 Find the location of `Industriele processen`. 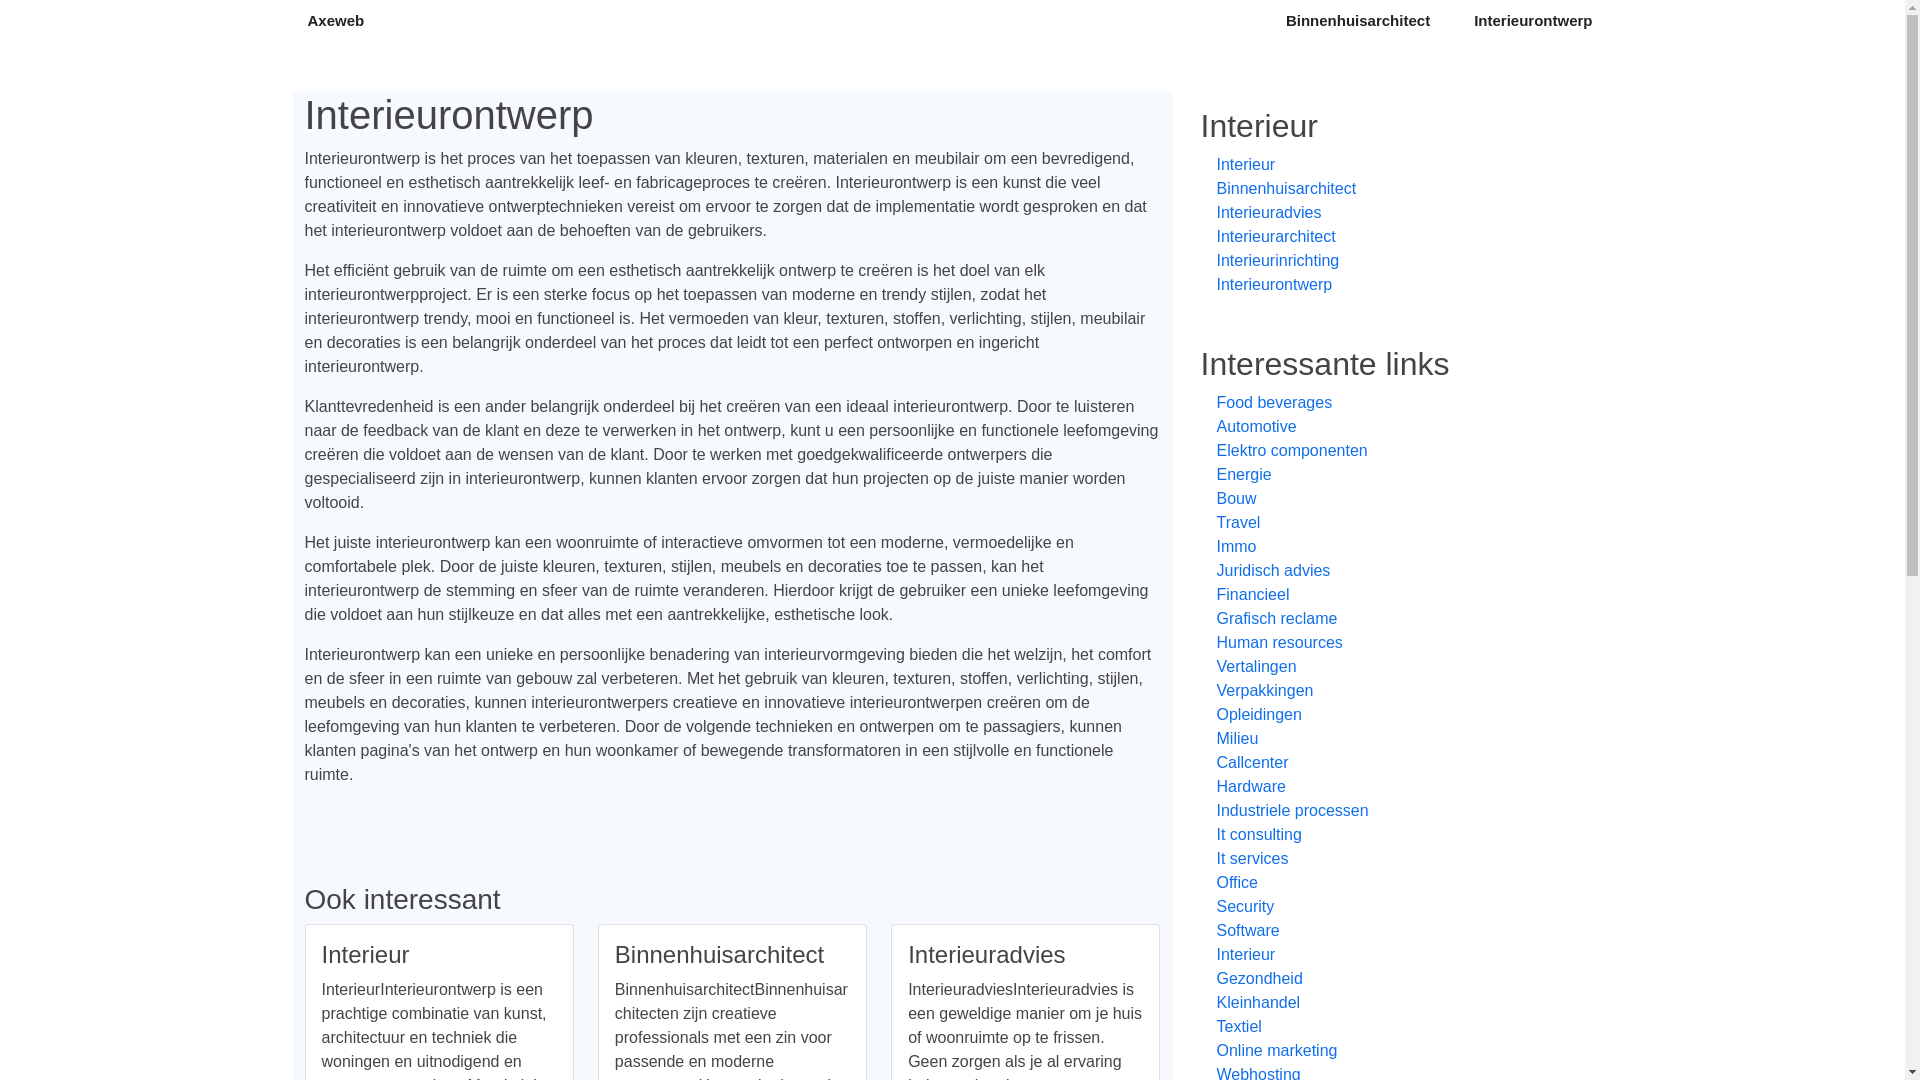

Industriele processen is located at coordinates (1392, 811).